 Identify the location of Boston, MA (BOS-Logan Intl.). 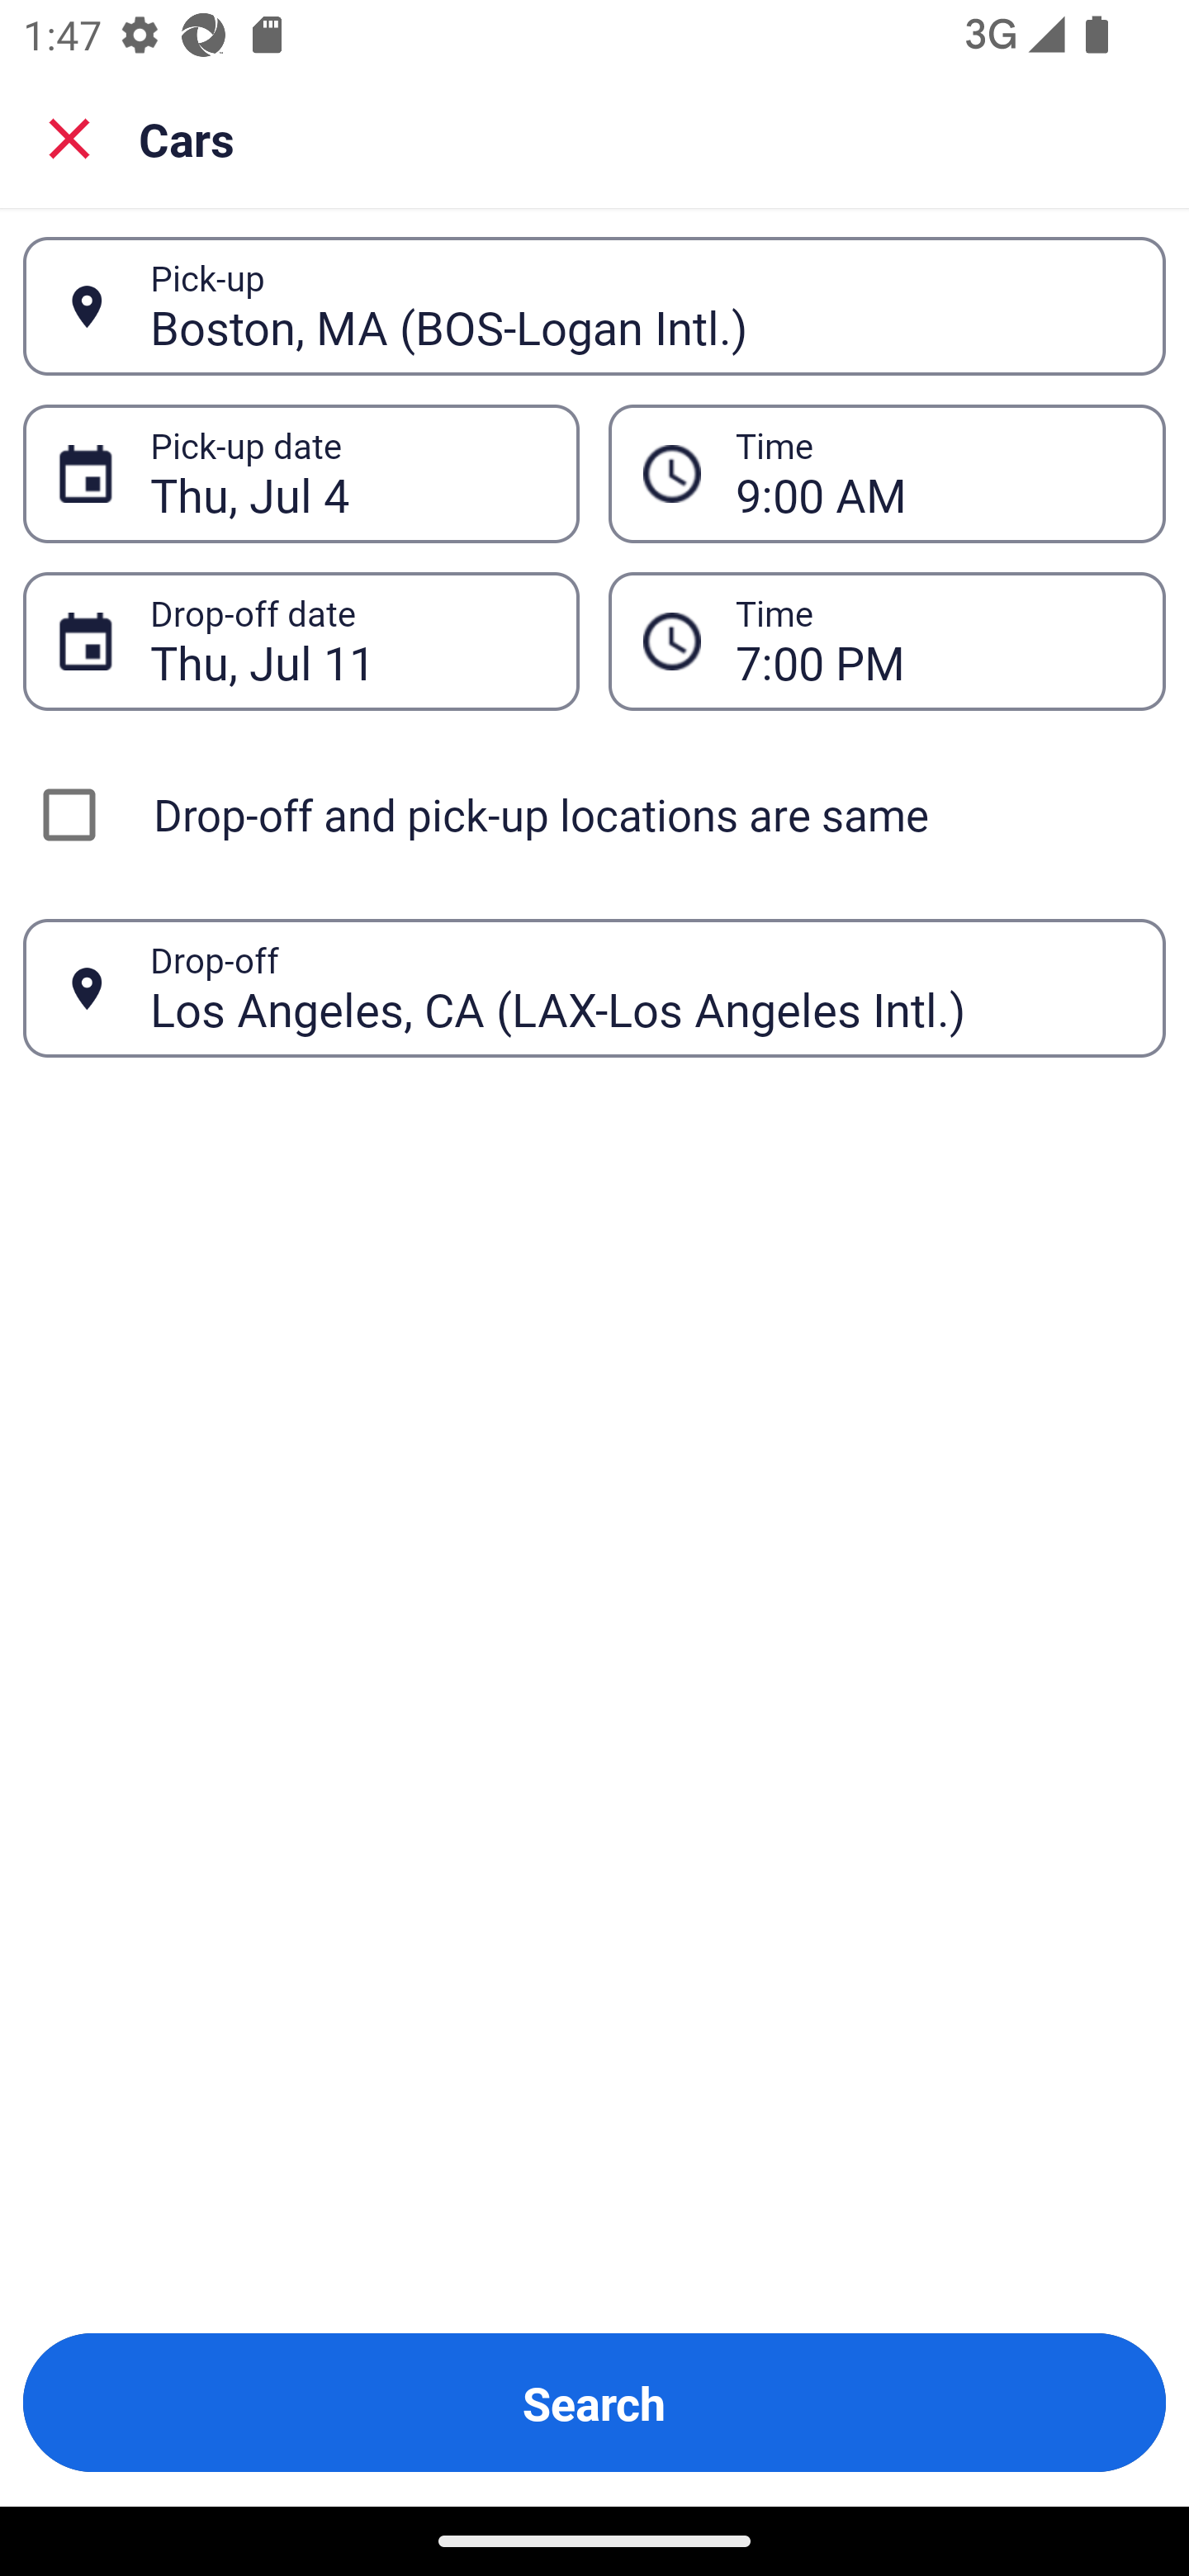
(640, 305).